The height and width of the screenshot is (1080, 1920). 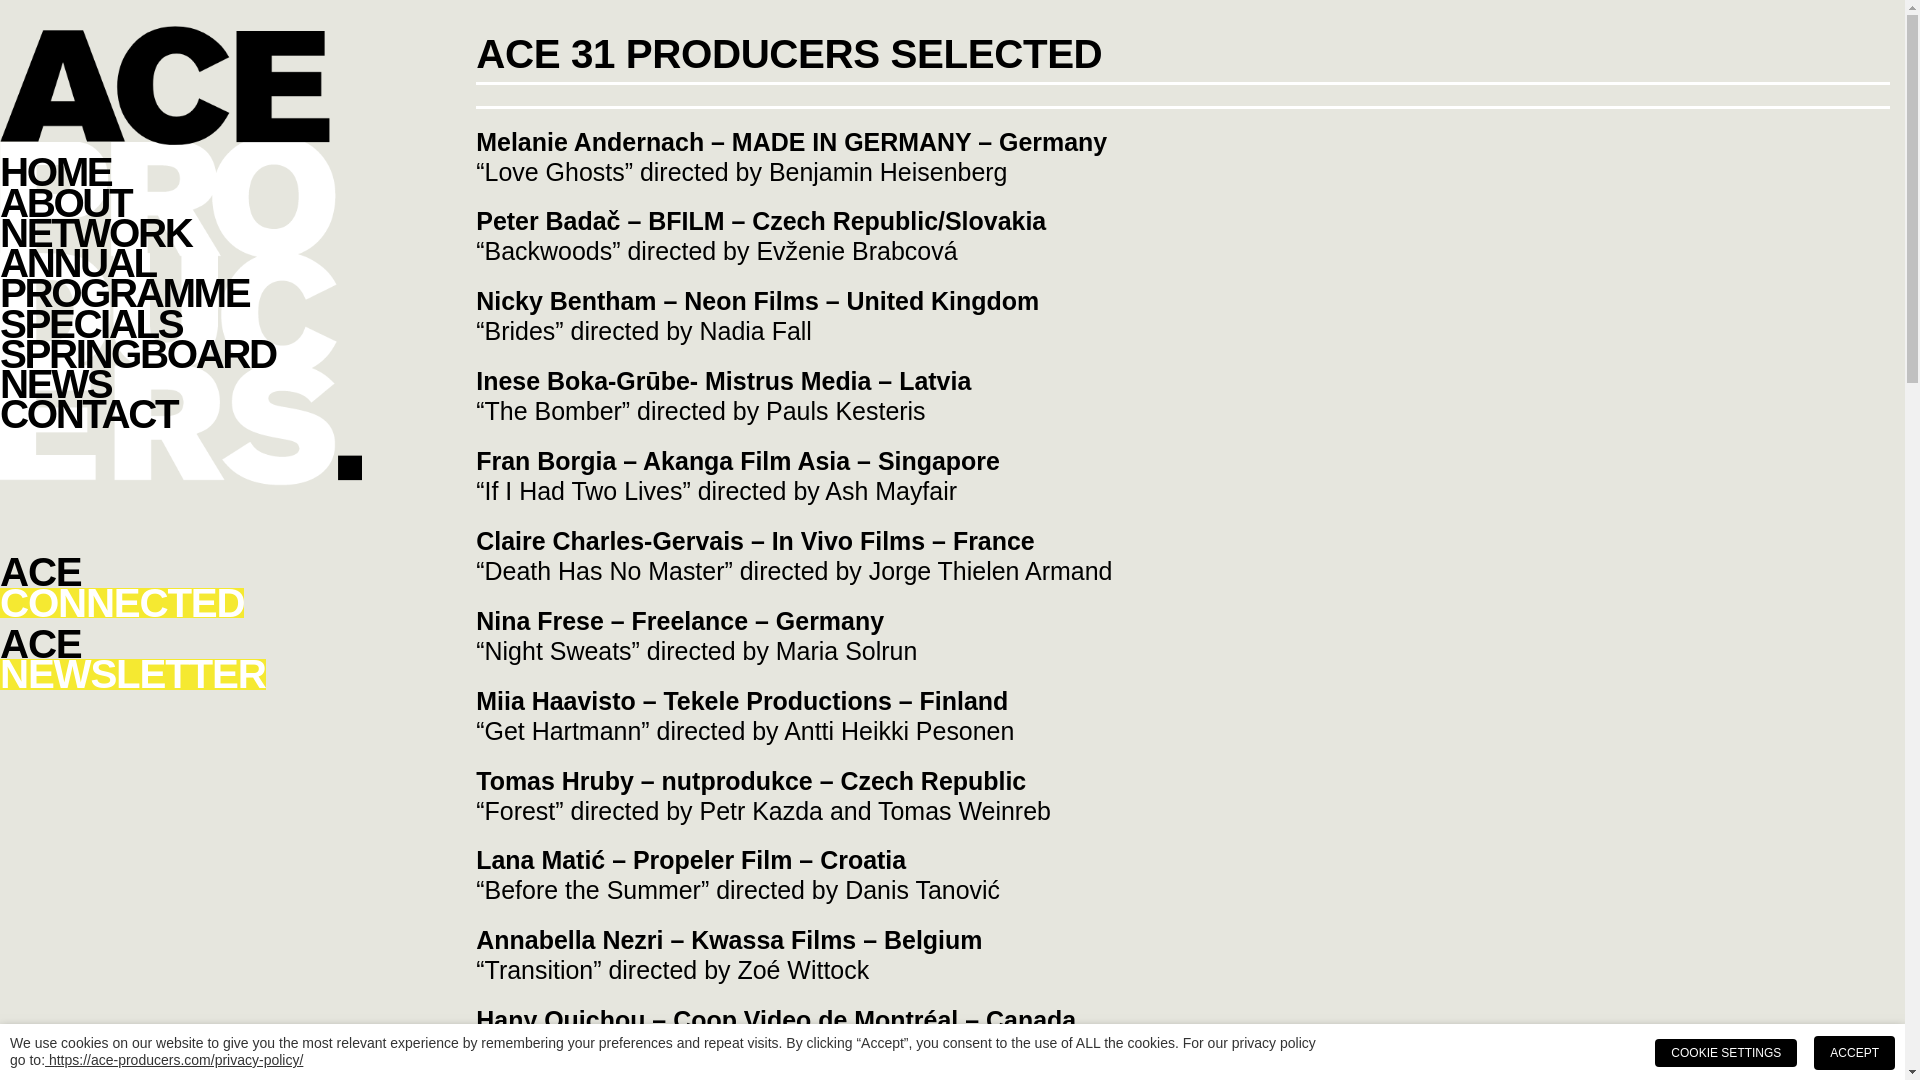 What do you see at coordinates (181, 202) in the screenshot?
I see `SPRINGBOARD` at bounding box center [181, 202].